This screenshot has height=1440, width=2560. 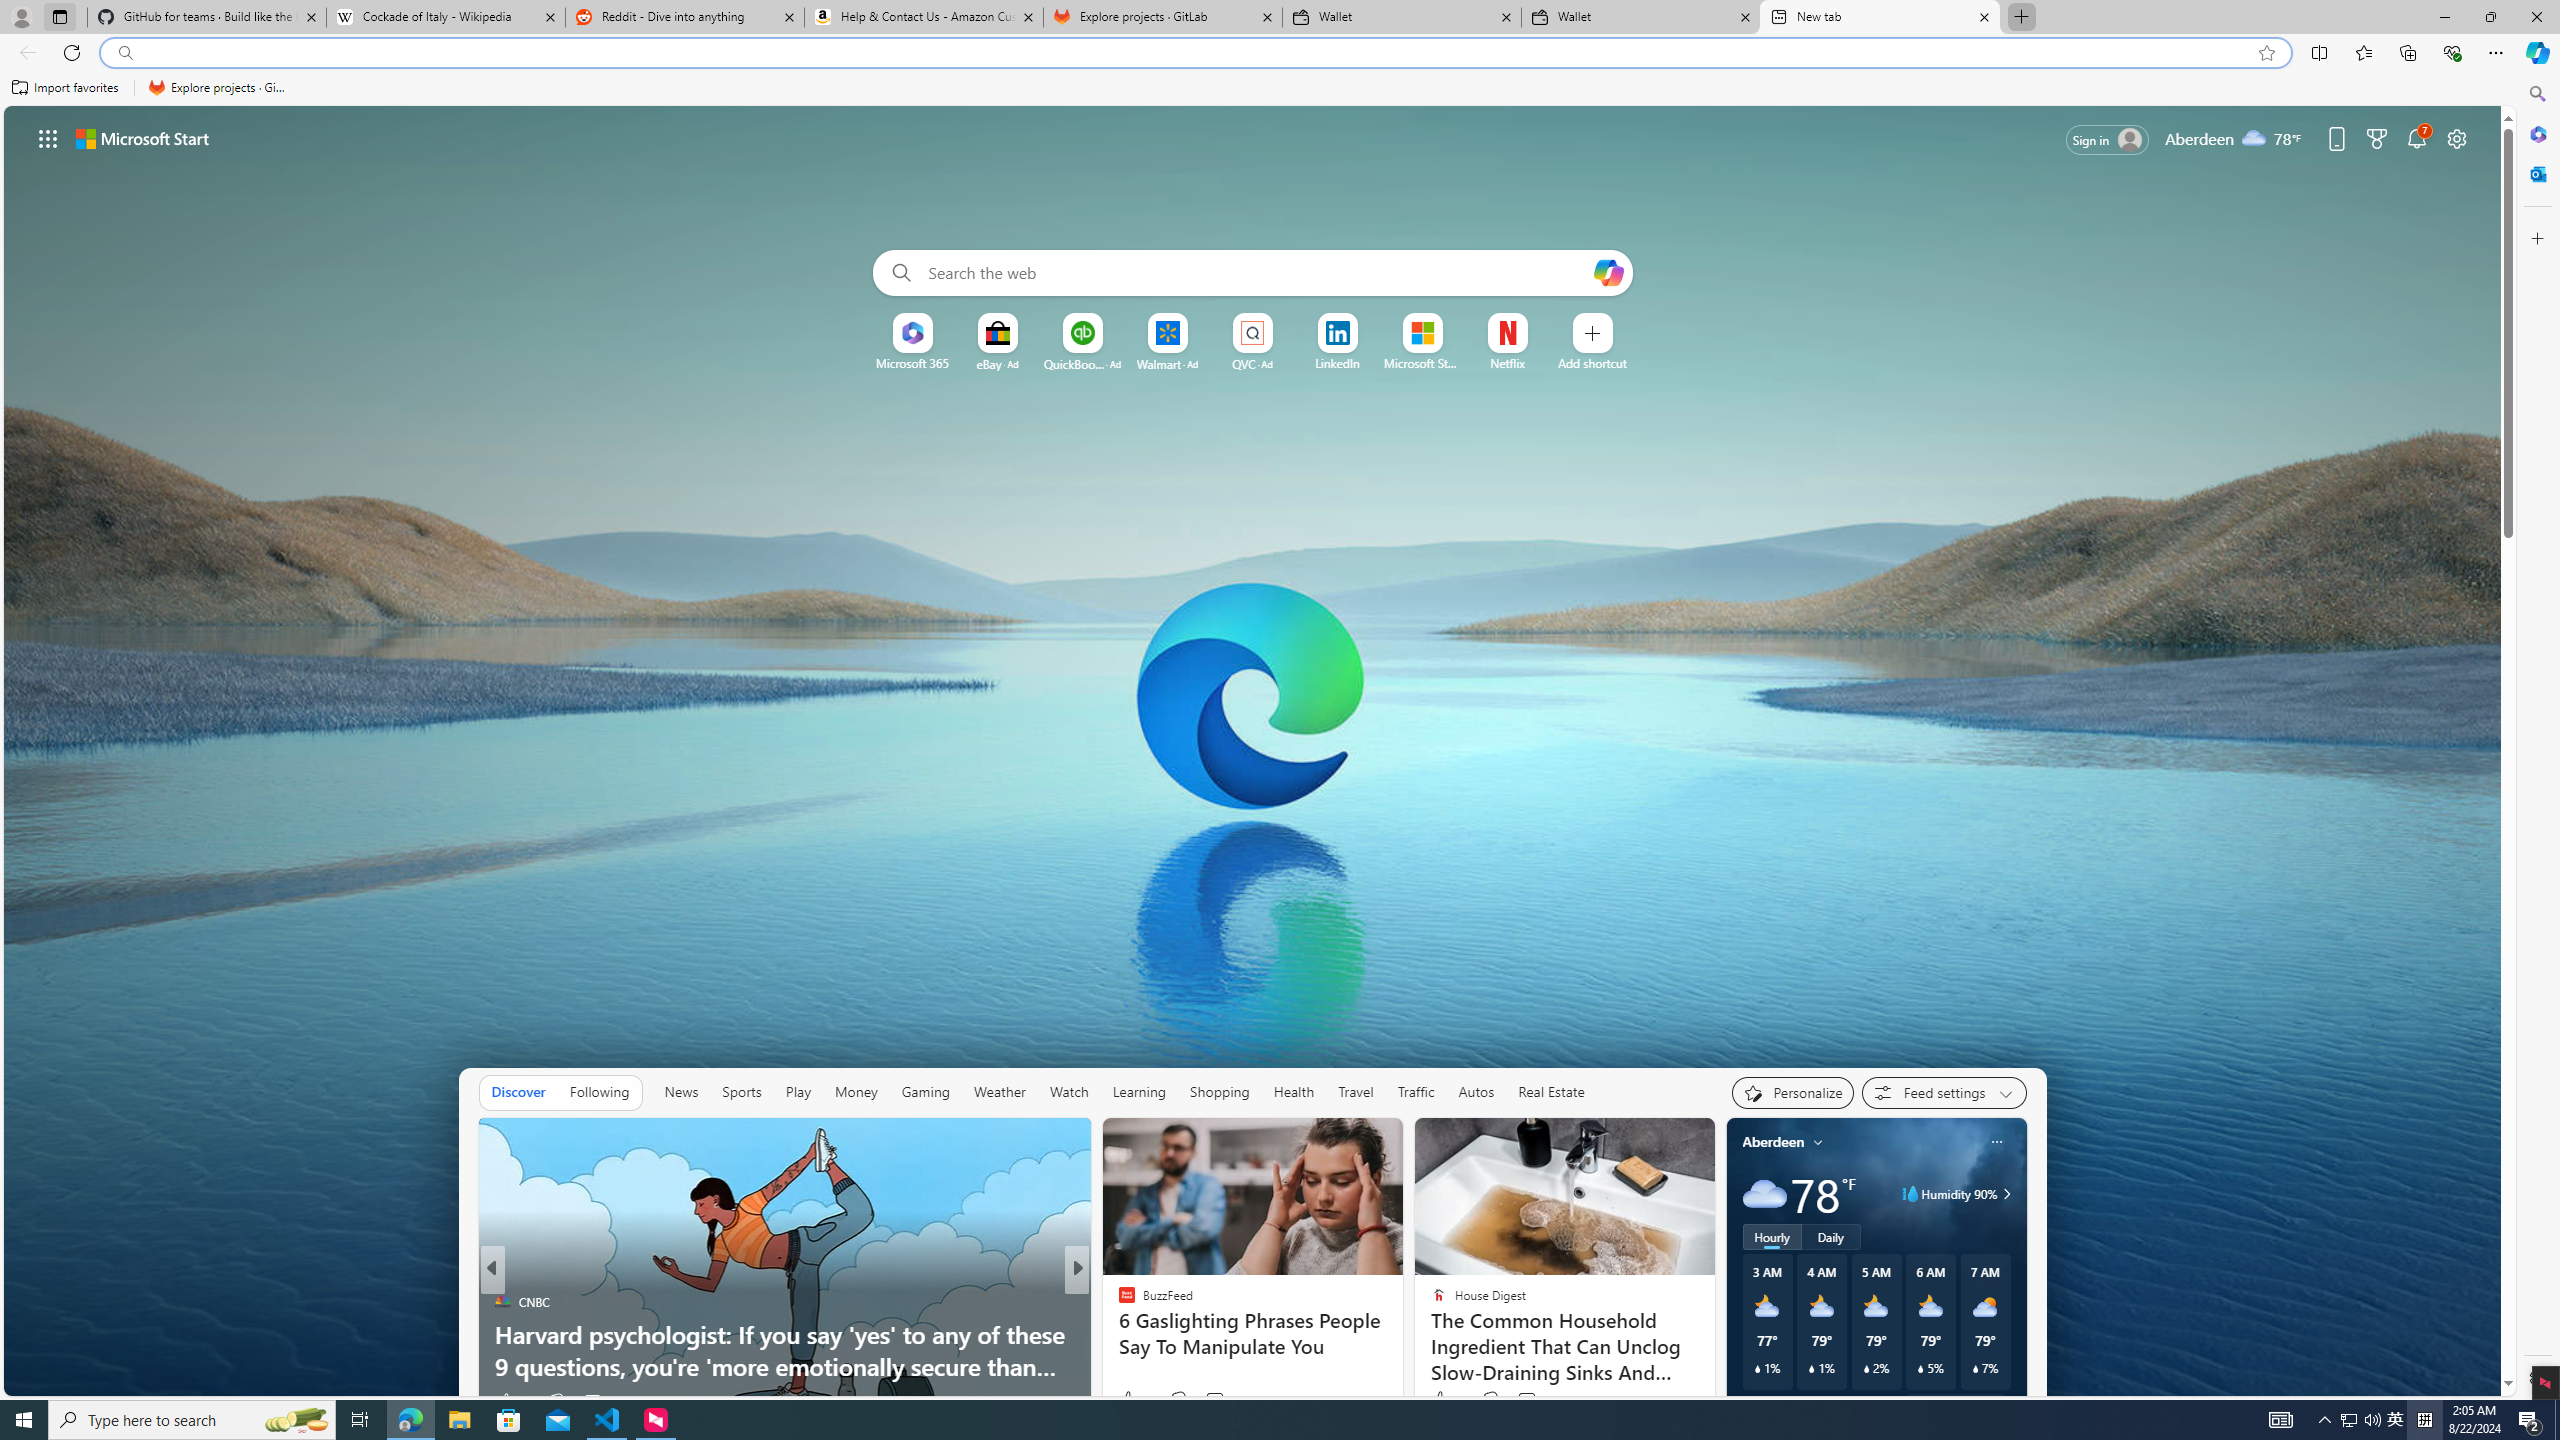 I want to click on Martha Stewart Living, so click(x=1118, y=1334).